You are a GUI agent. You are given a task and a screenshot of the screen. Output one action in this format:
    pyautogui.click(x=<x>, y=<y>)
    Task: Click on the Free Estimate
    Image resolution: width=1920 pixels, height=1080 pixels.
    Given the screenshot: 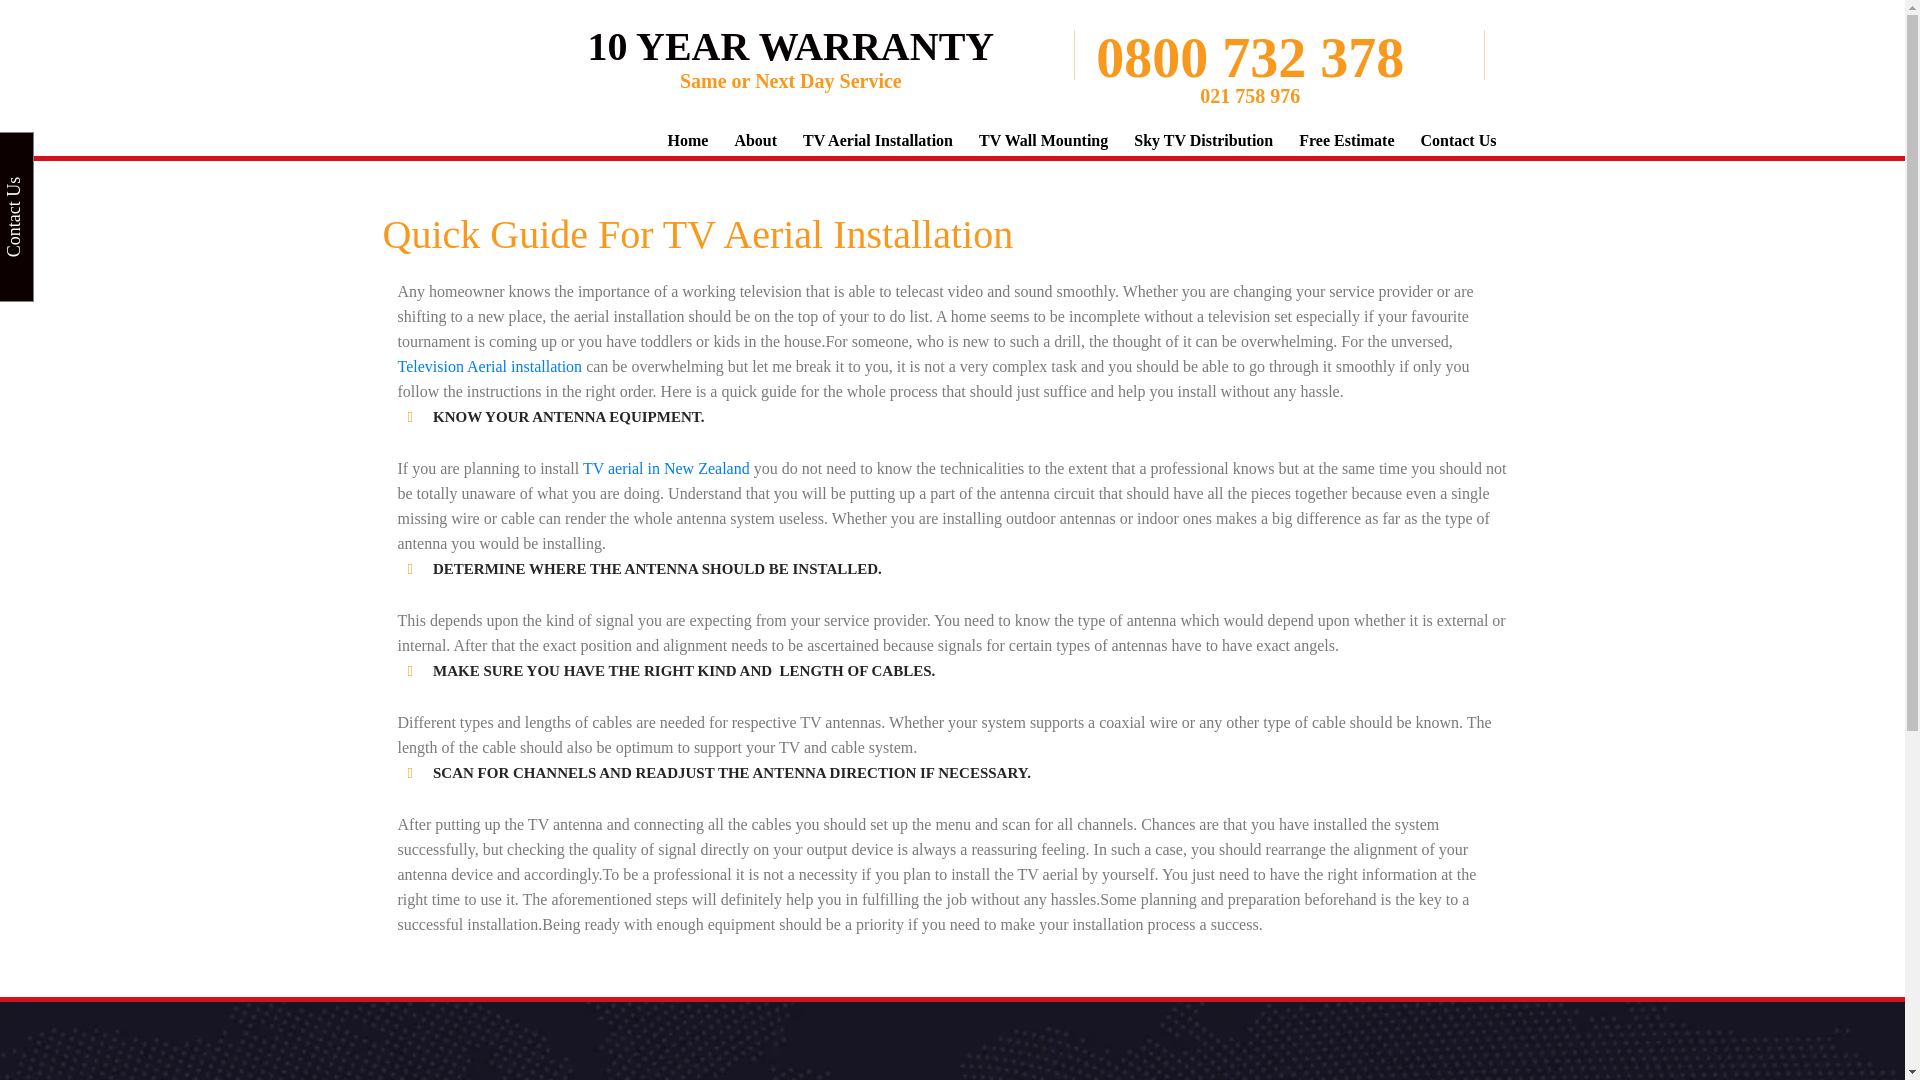 What is the action you would take?
    pyautogui.click(x=1346, y=140)
    